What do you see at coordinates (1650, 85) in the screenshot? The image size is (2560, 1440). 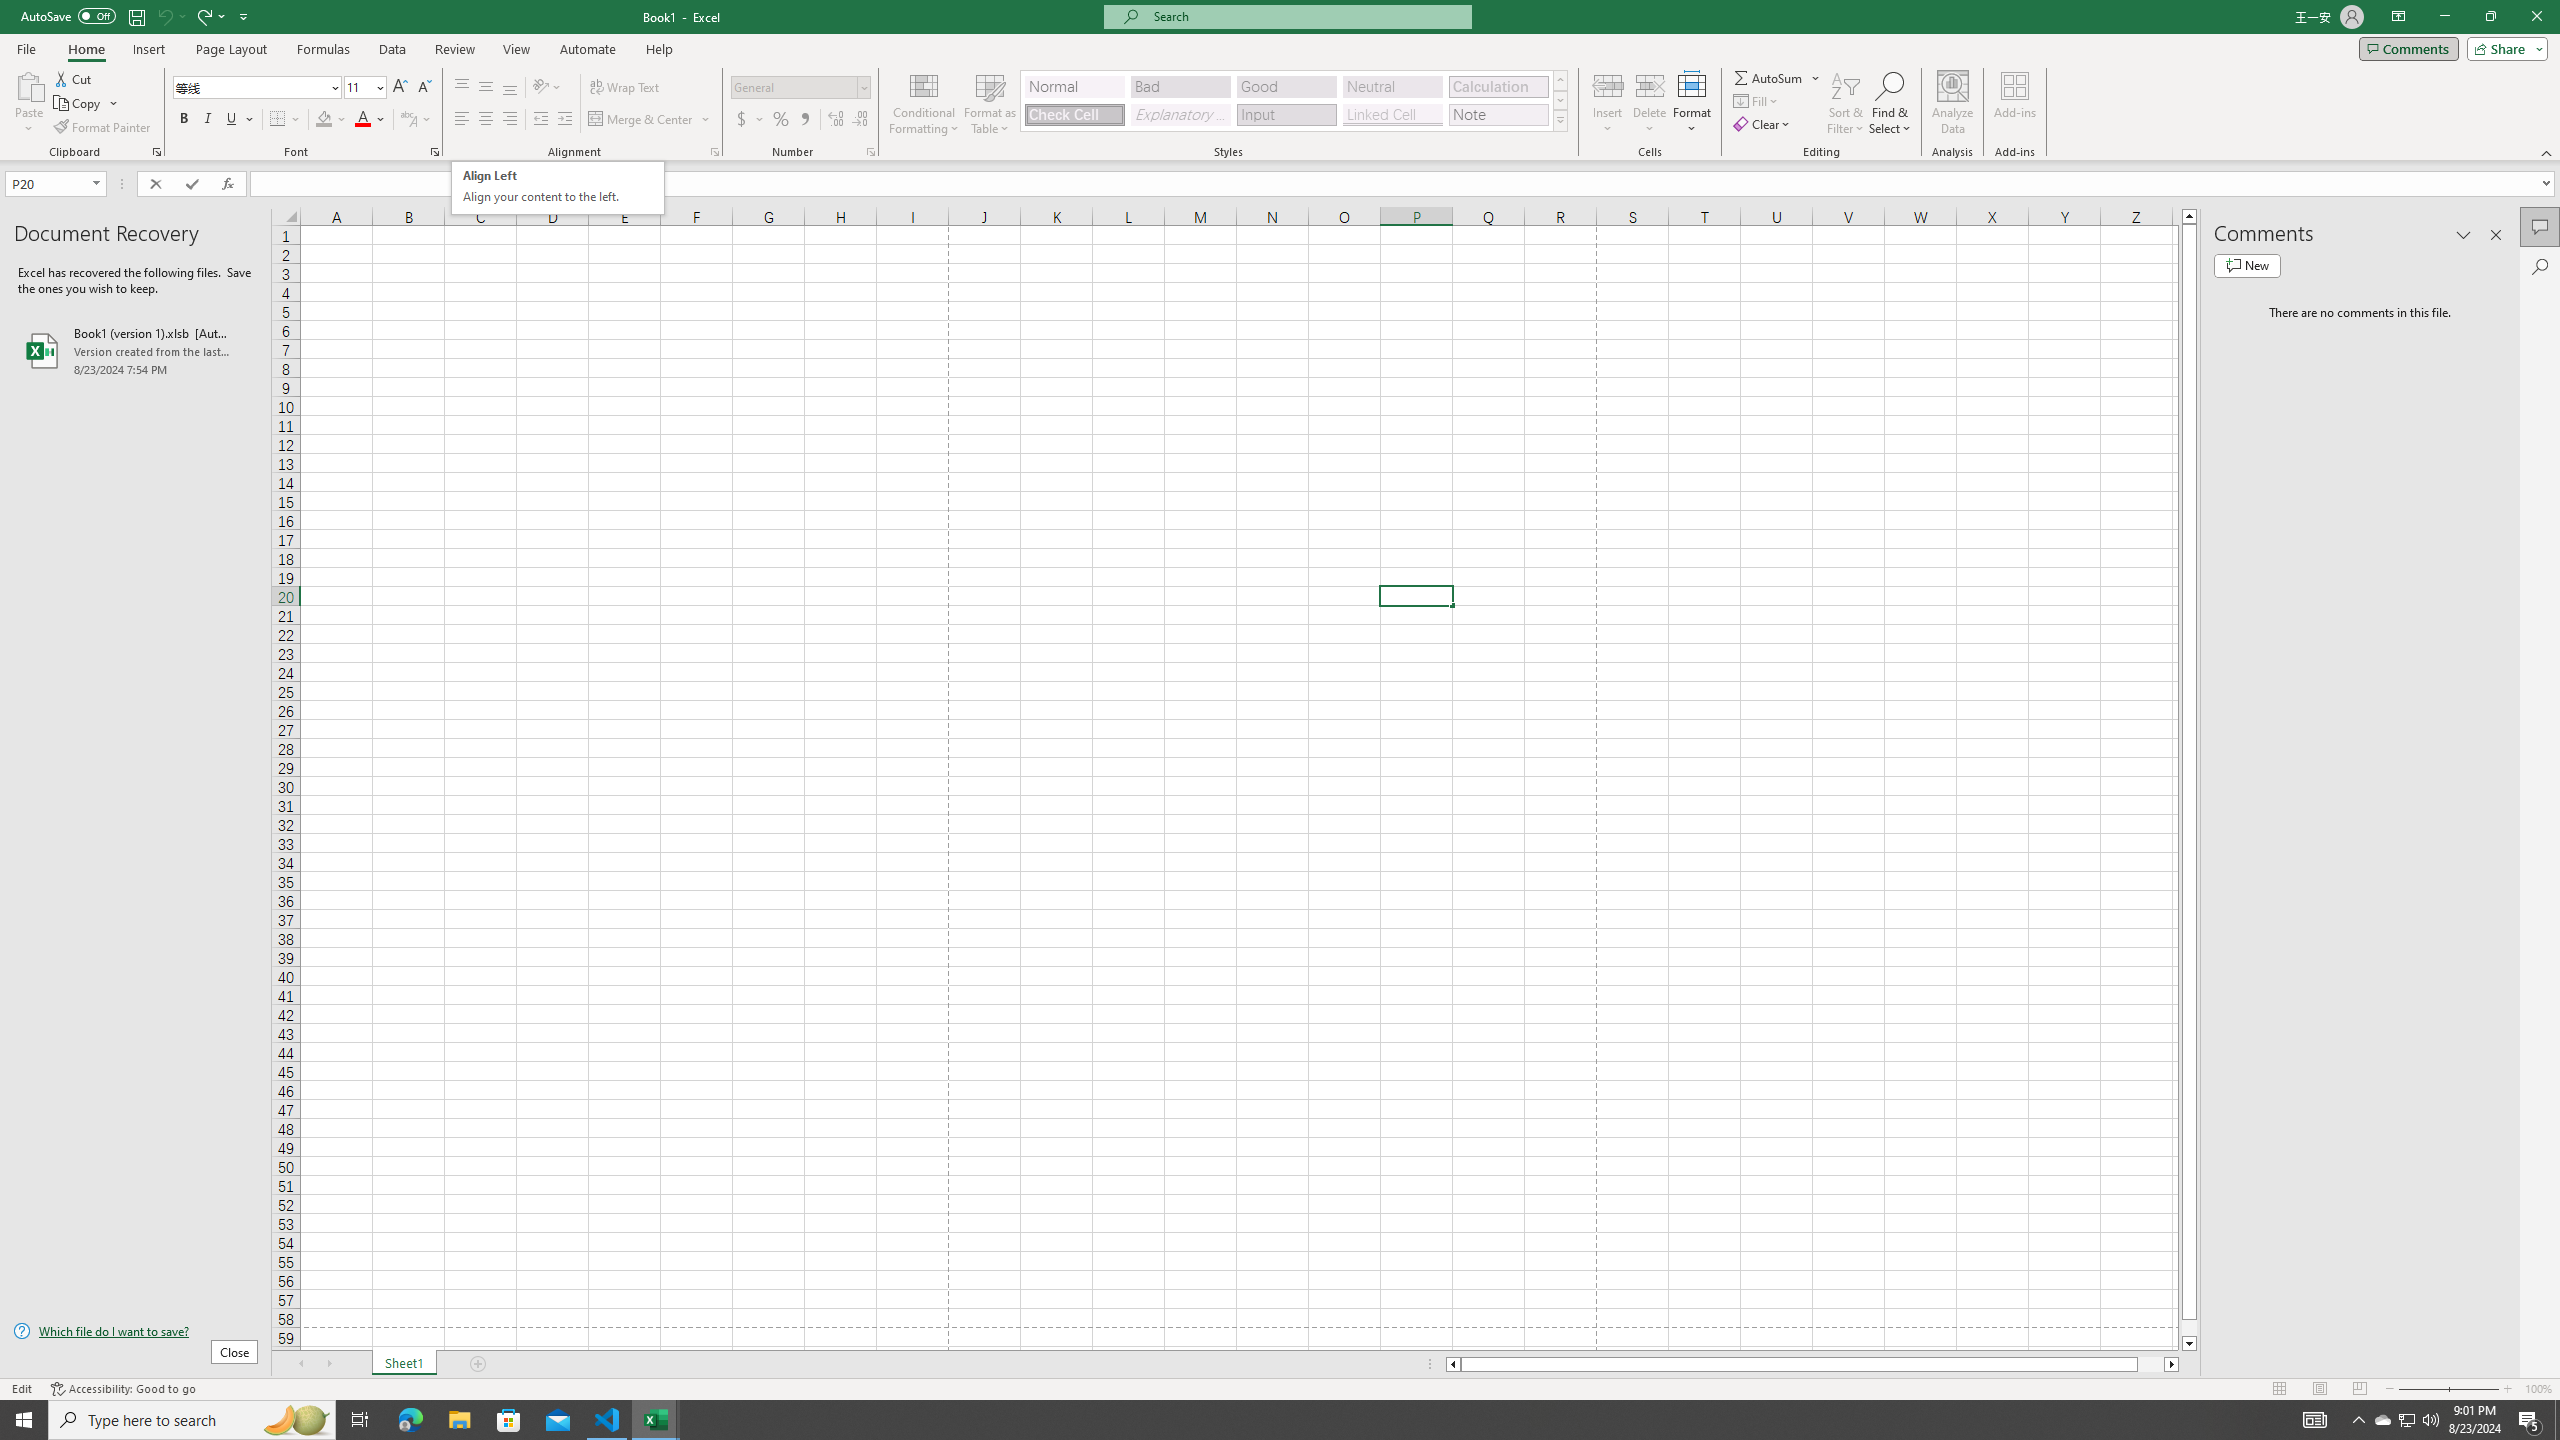 I see `Delete Cells...` at bounding box center [1650, 85].